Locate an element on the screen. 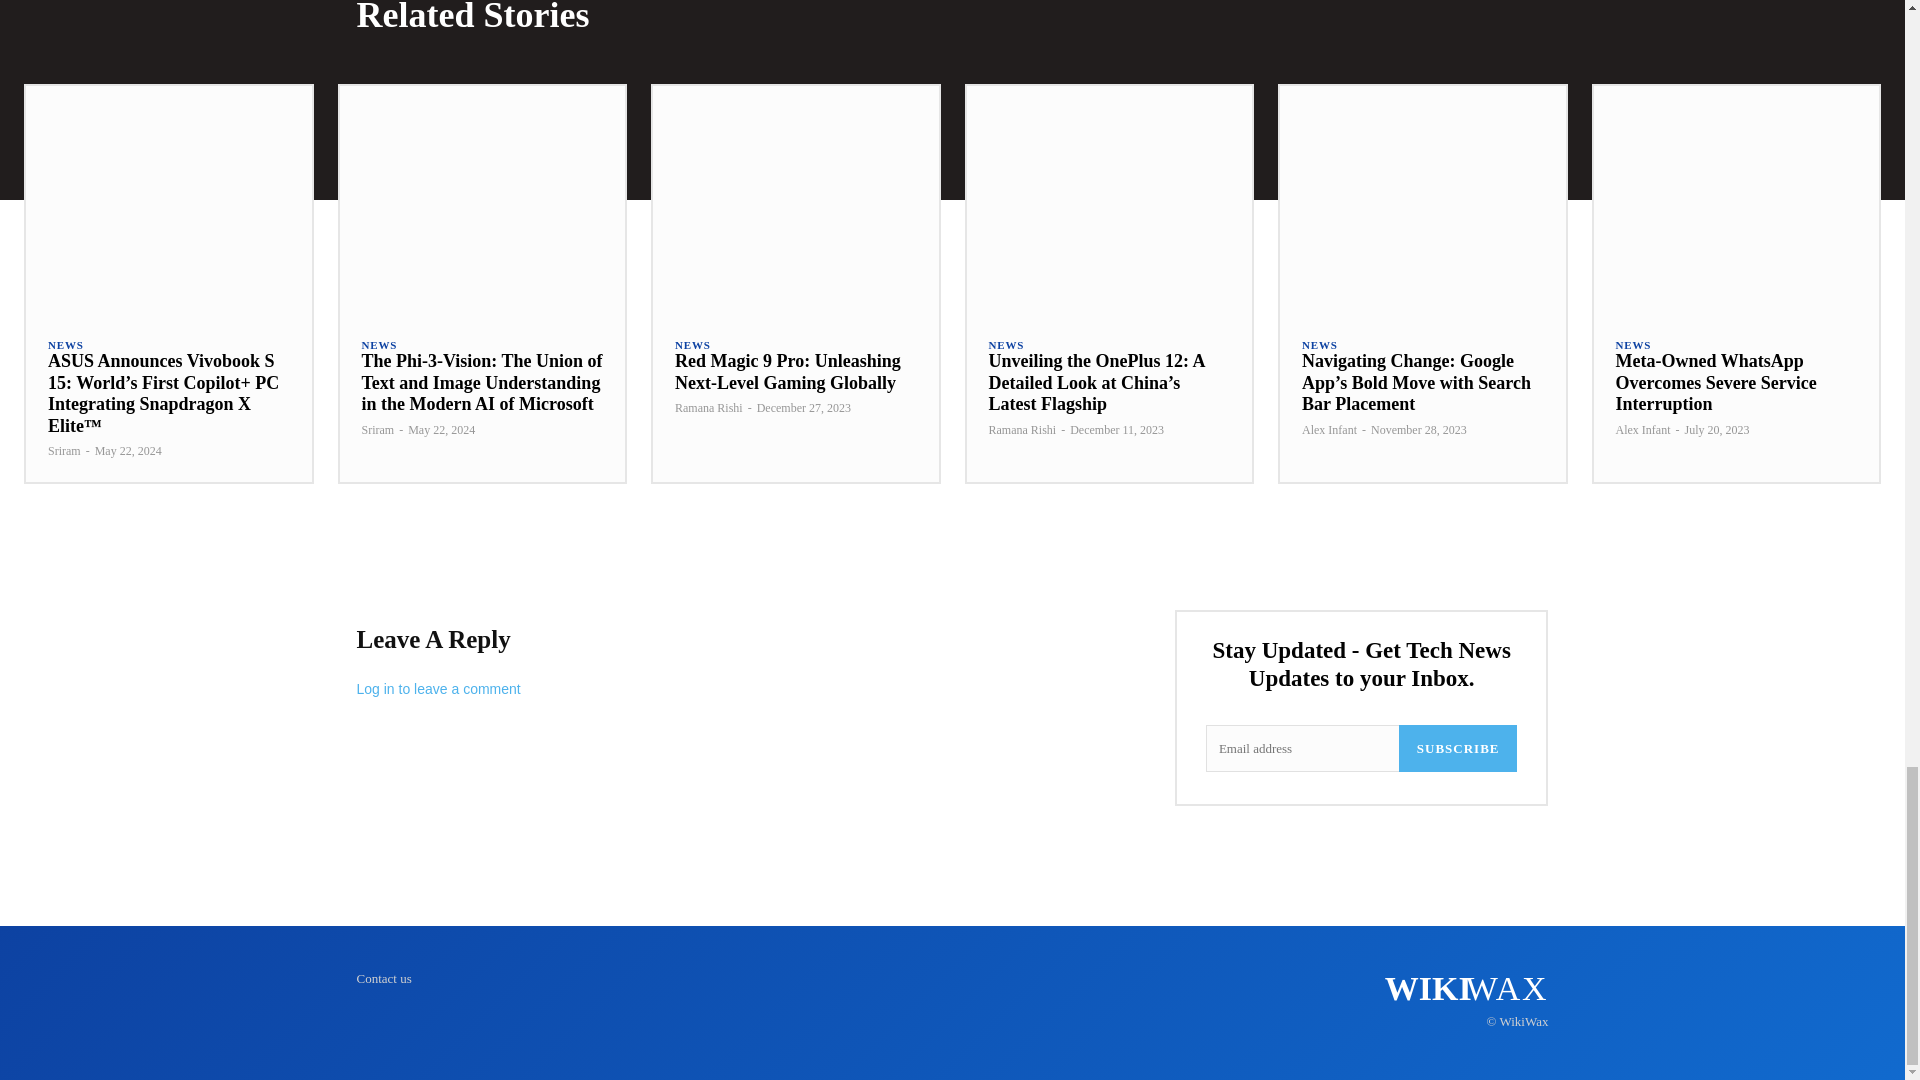  Red Magic 9 Pro: Unleashing Next-Level Gaming Globally is located at coordinates (788, 372).